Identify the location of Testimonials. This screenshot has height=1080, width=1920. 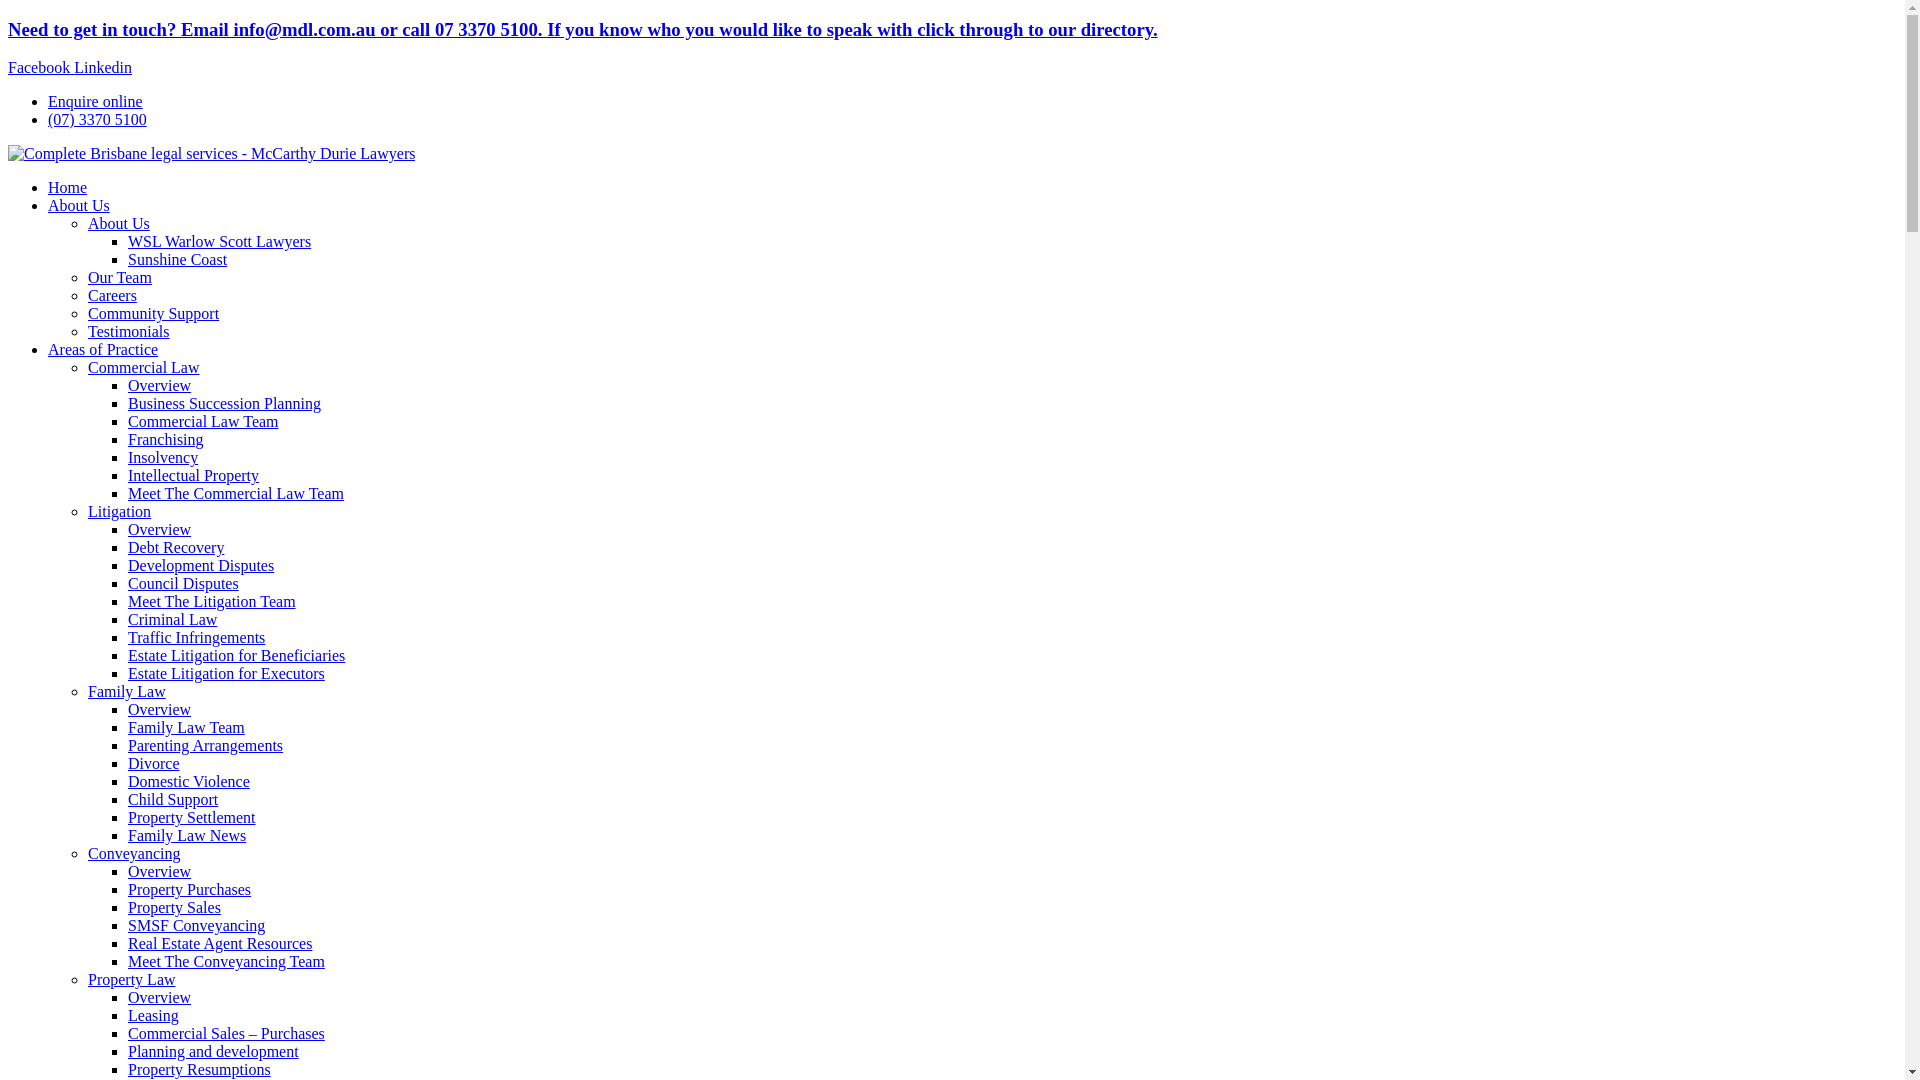
(129, 332).